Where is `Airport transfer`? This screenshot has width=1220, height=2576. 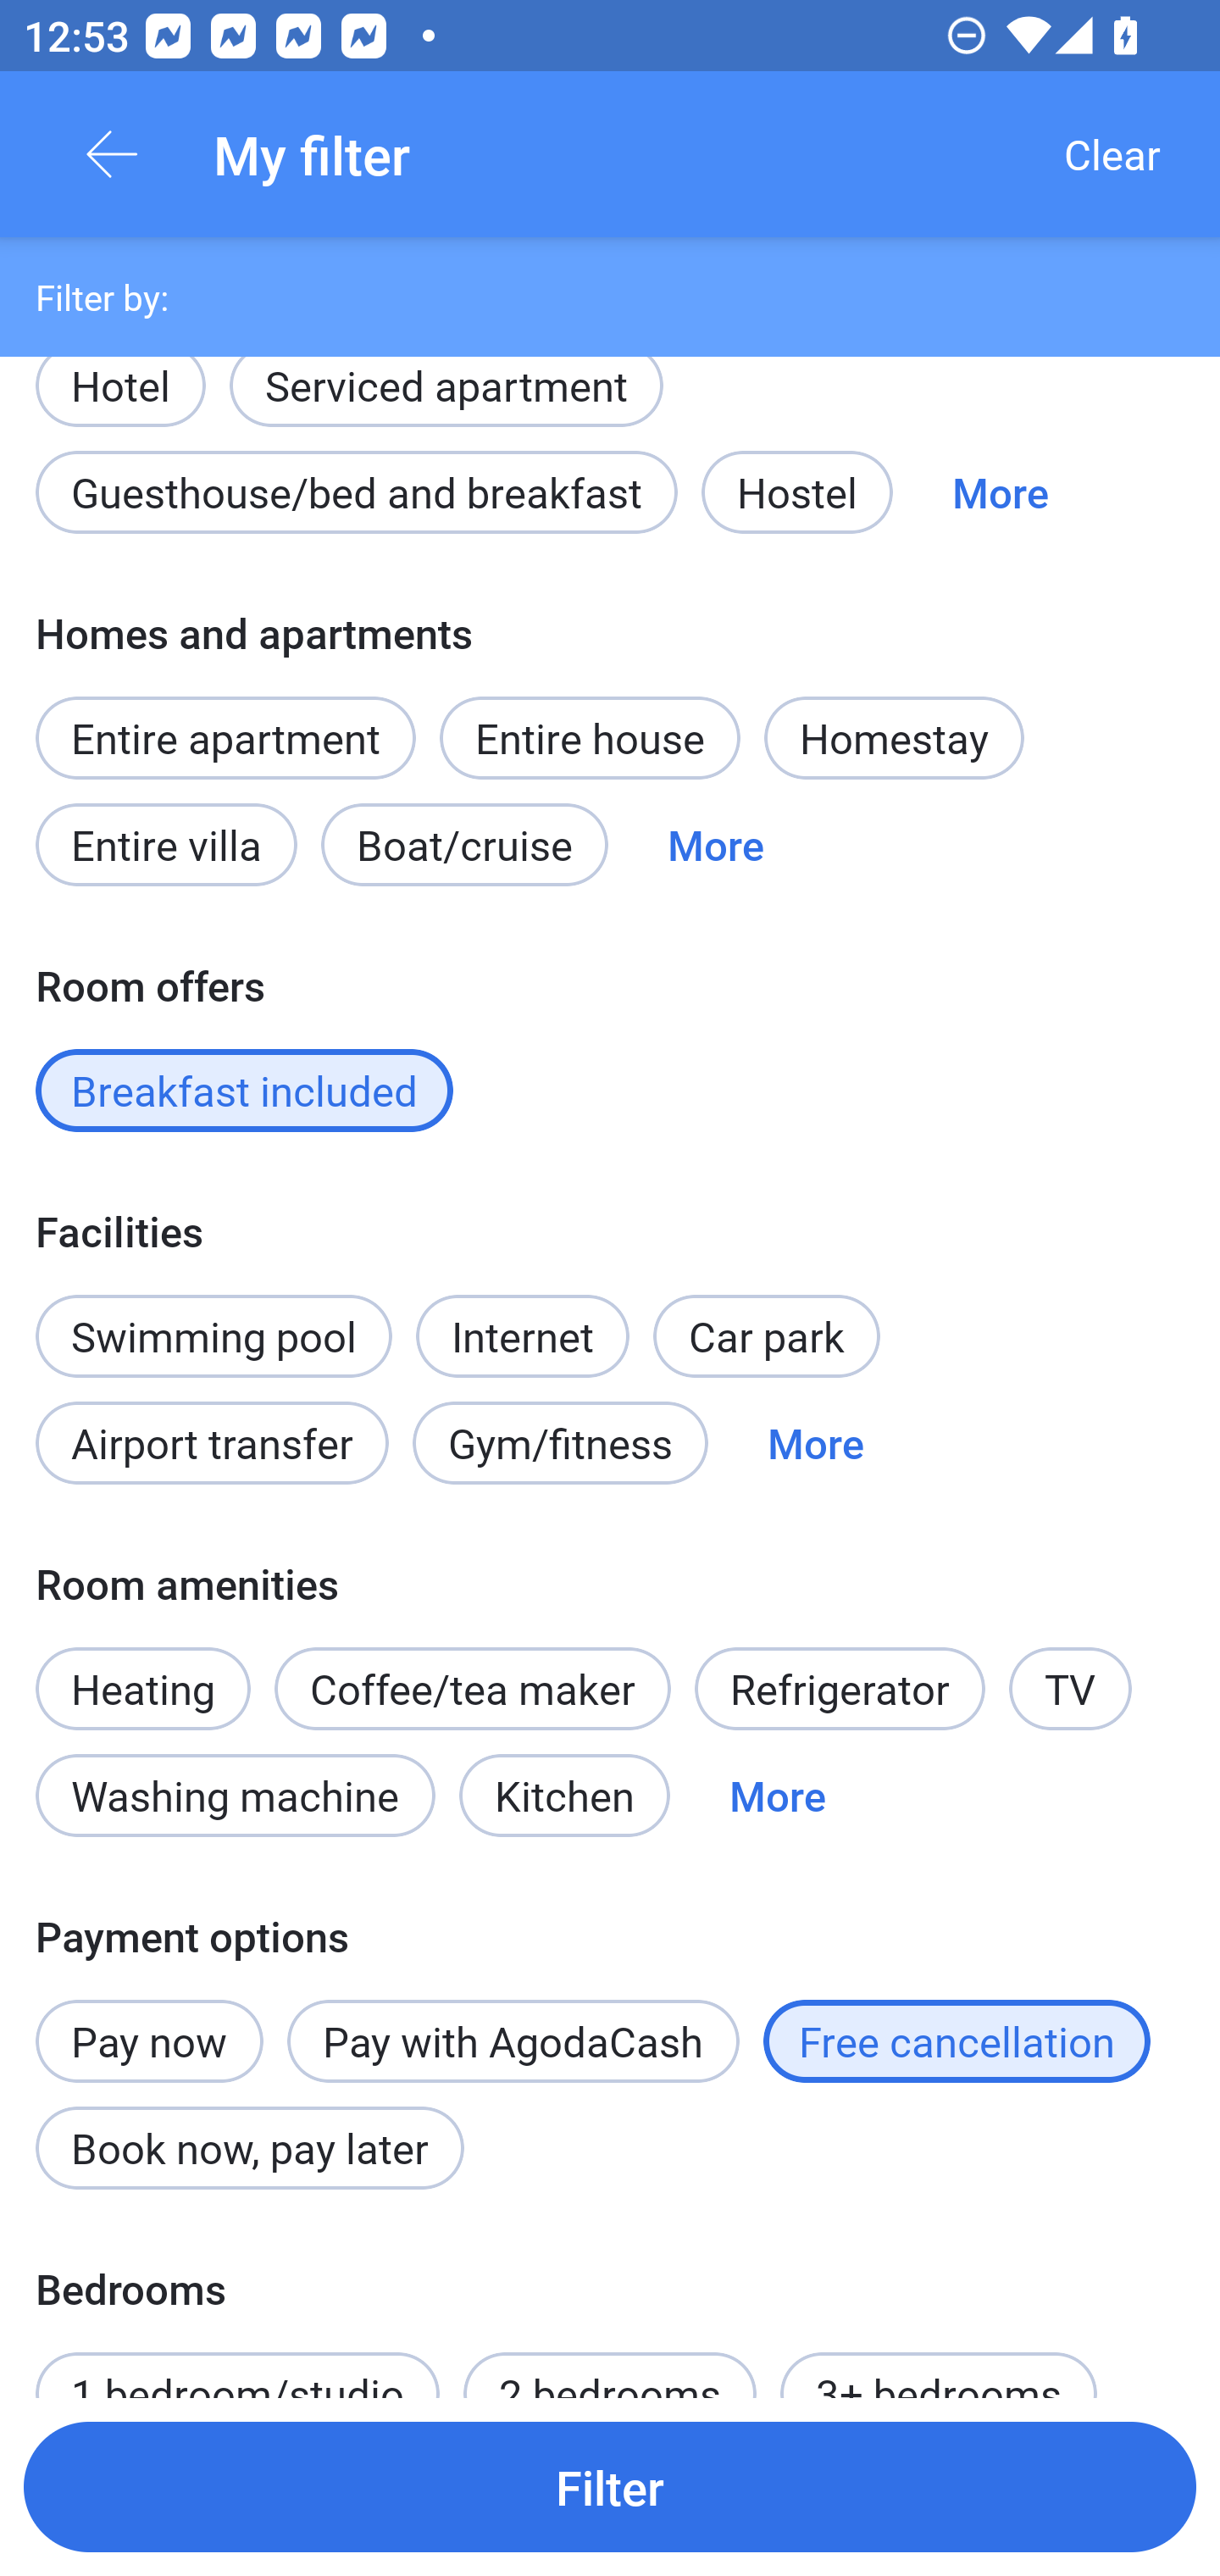 Airport transfer is located at coordinates (212, 1444).